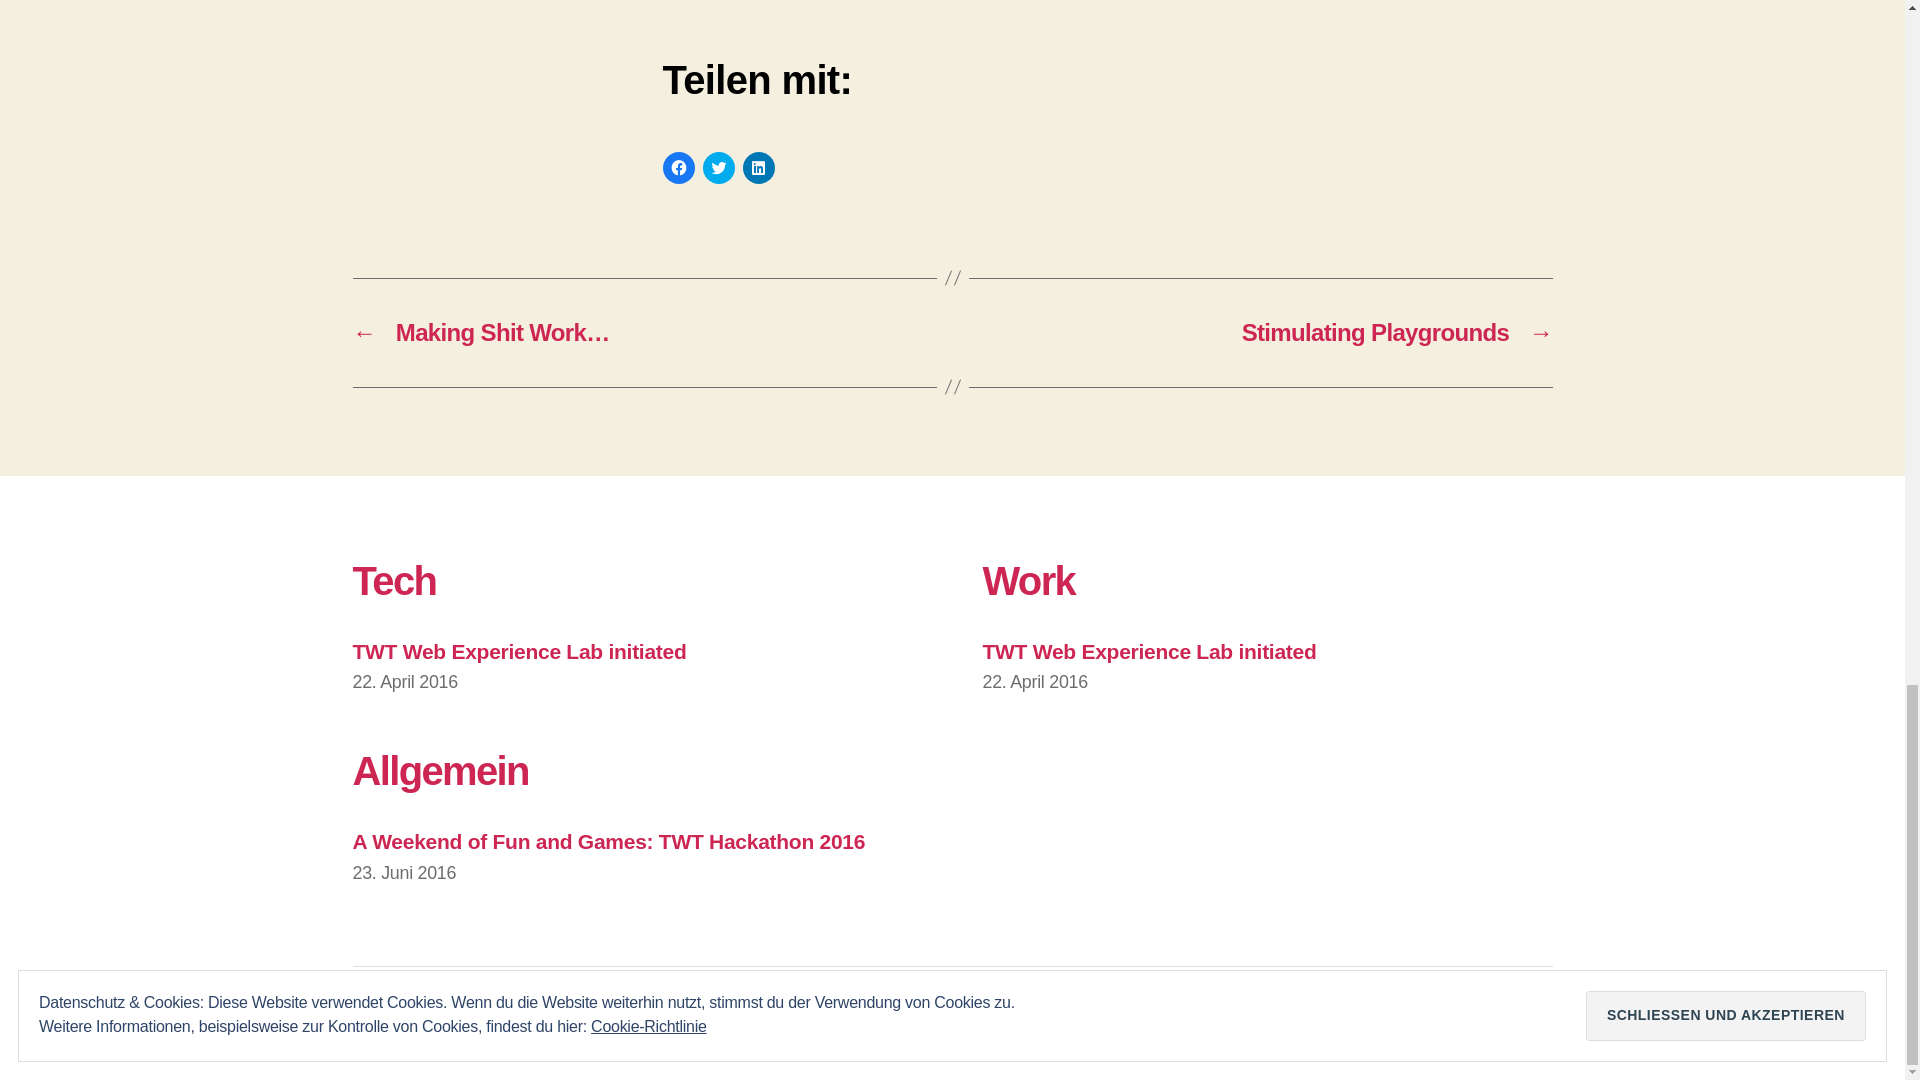  I want to click on Tech, so click(393, 580).